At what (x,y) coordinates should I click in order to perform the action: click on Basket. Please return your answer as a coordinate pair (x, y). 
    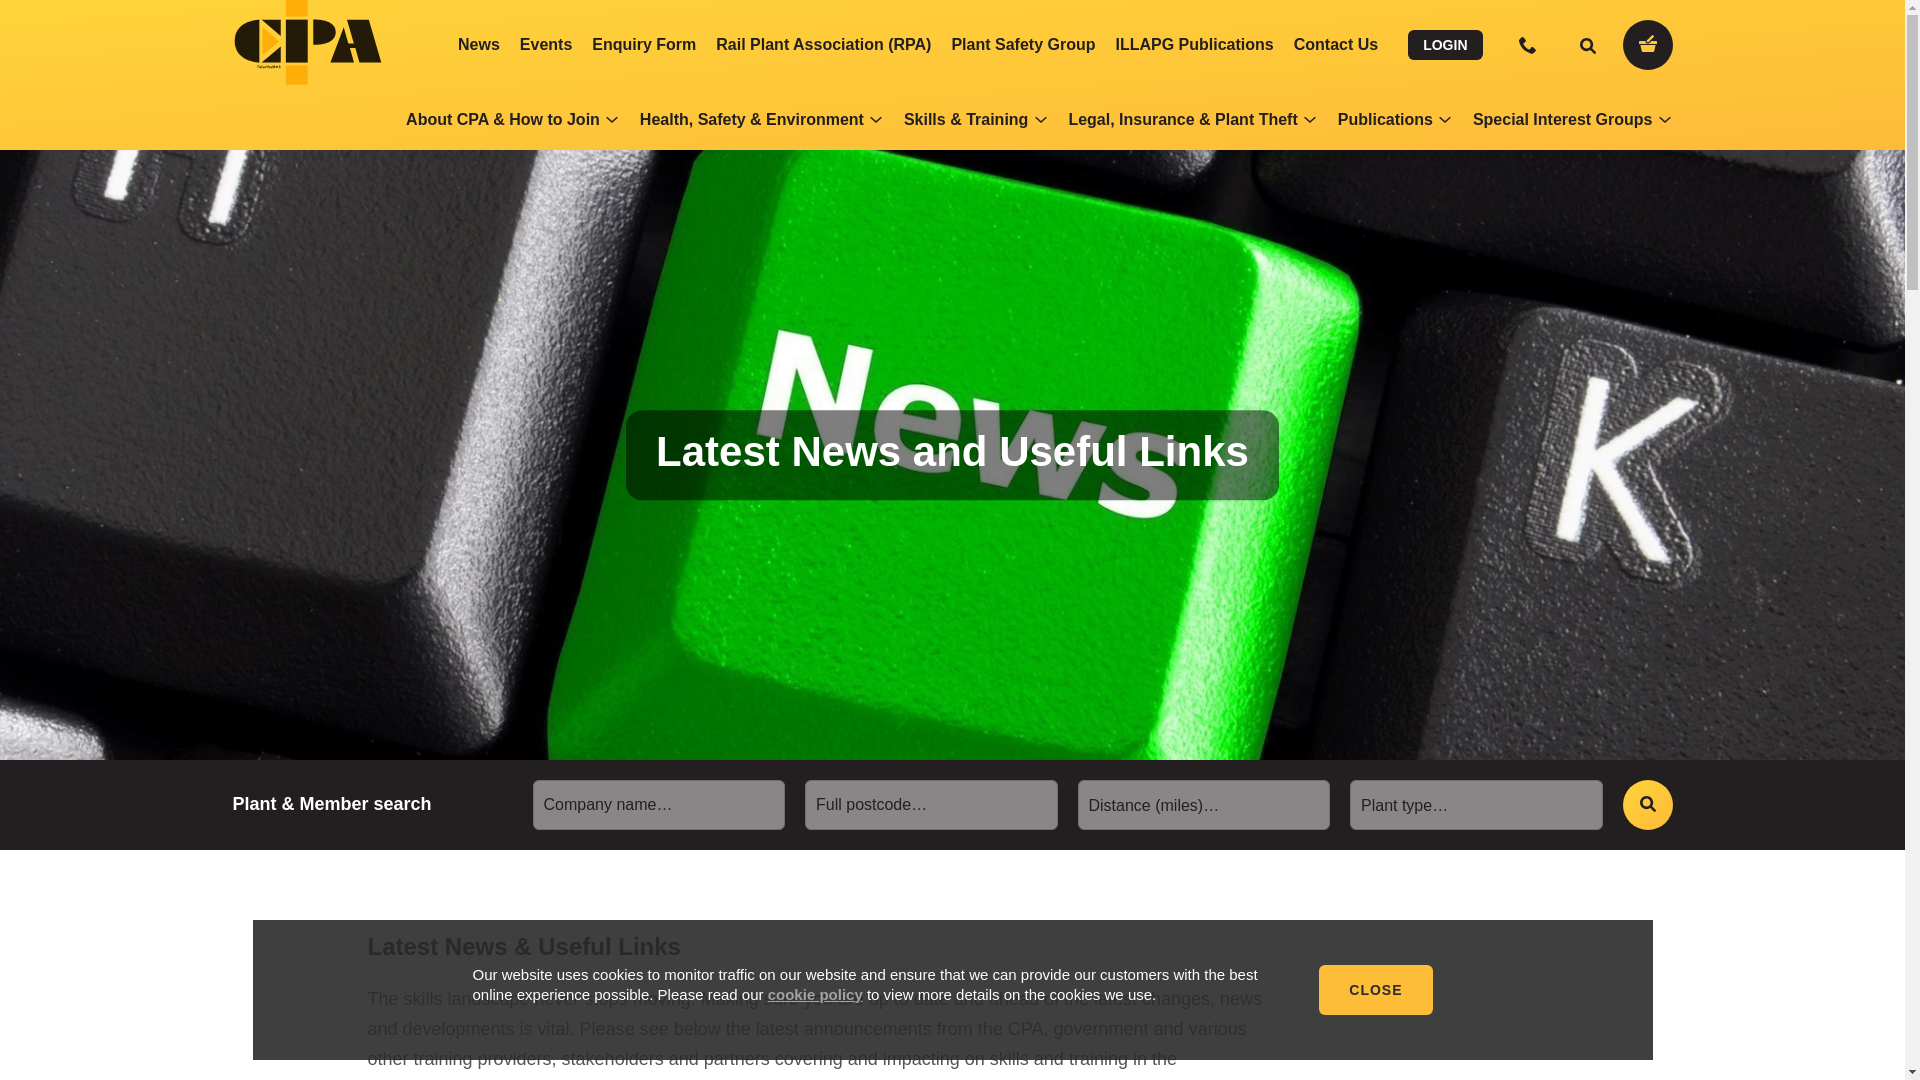
    Looking at the image, I should click on (1647, 45).